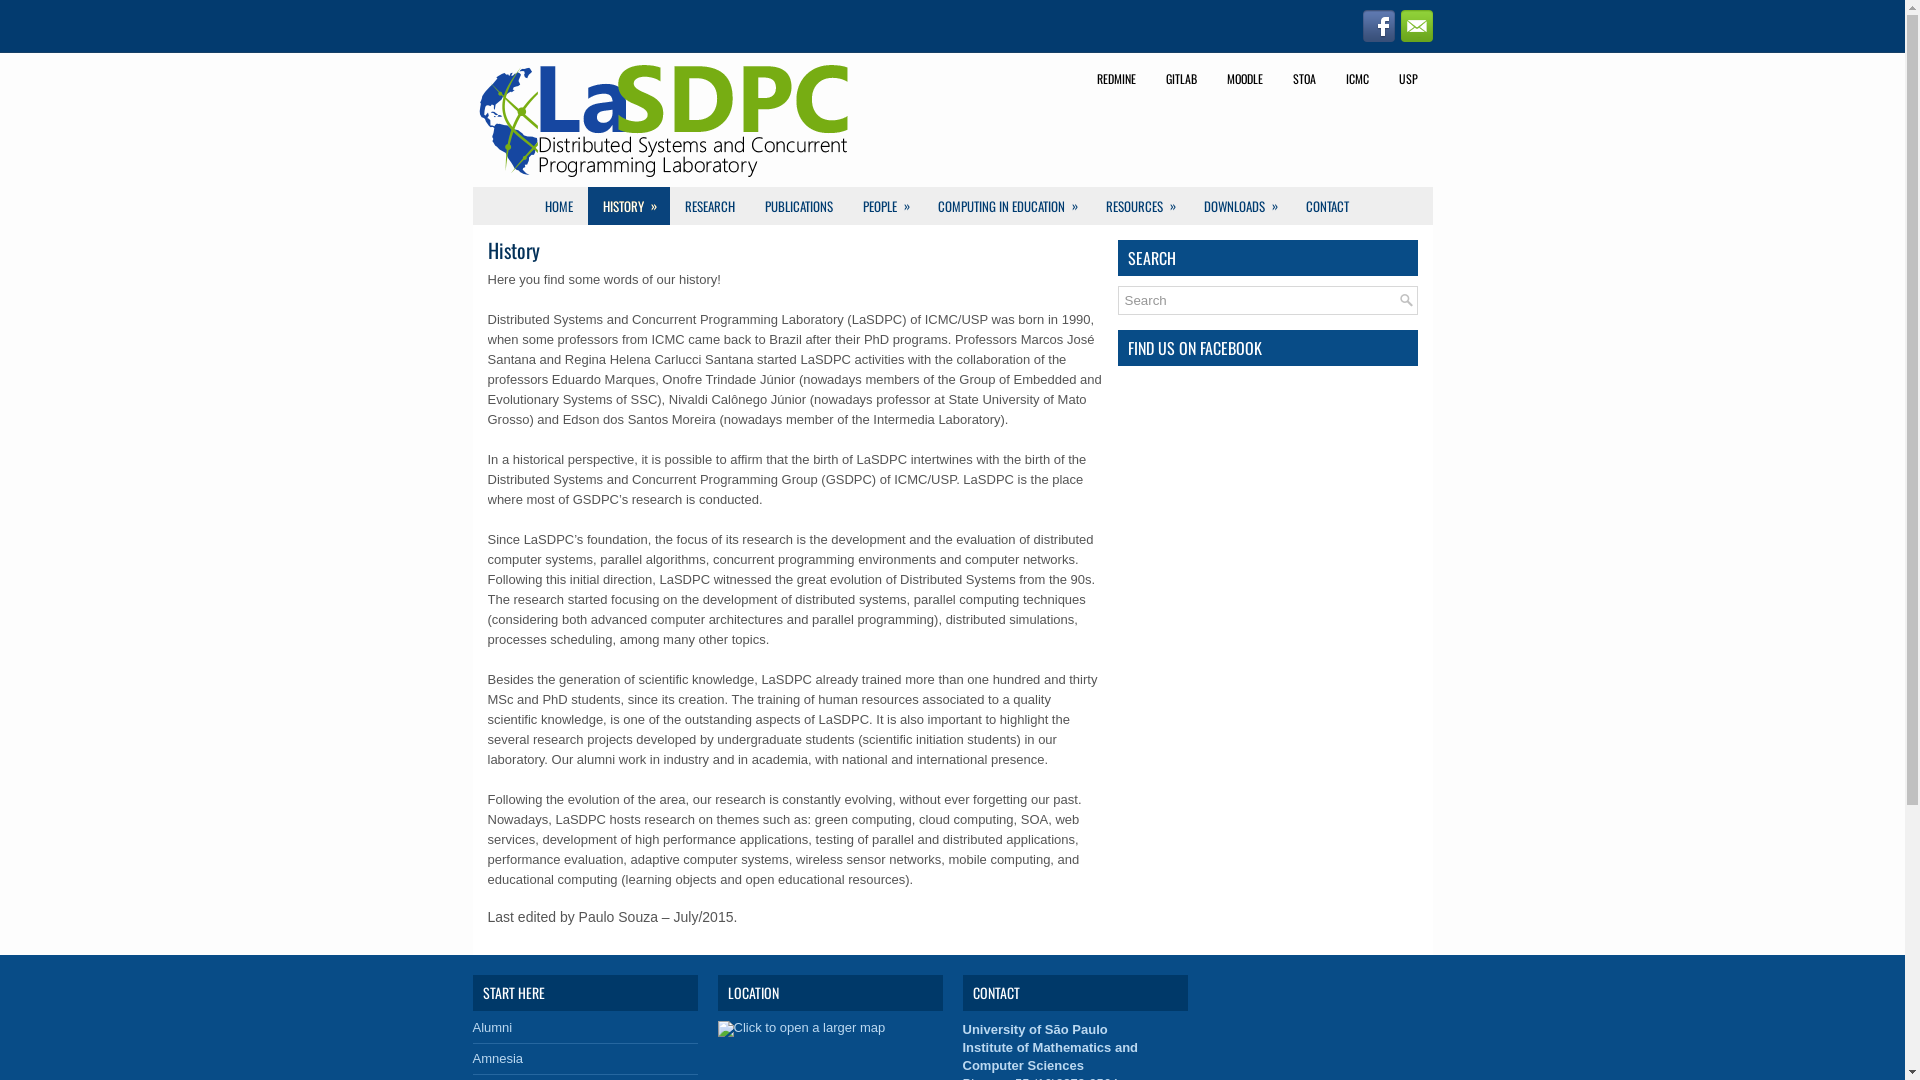  What do you see at coordinates (1116, 79) in the screenshot?
I see `REDMINE` at bounding box center [1116, 79].